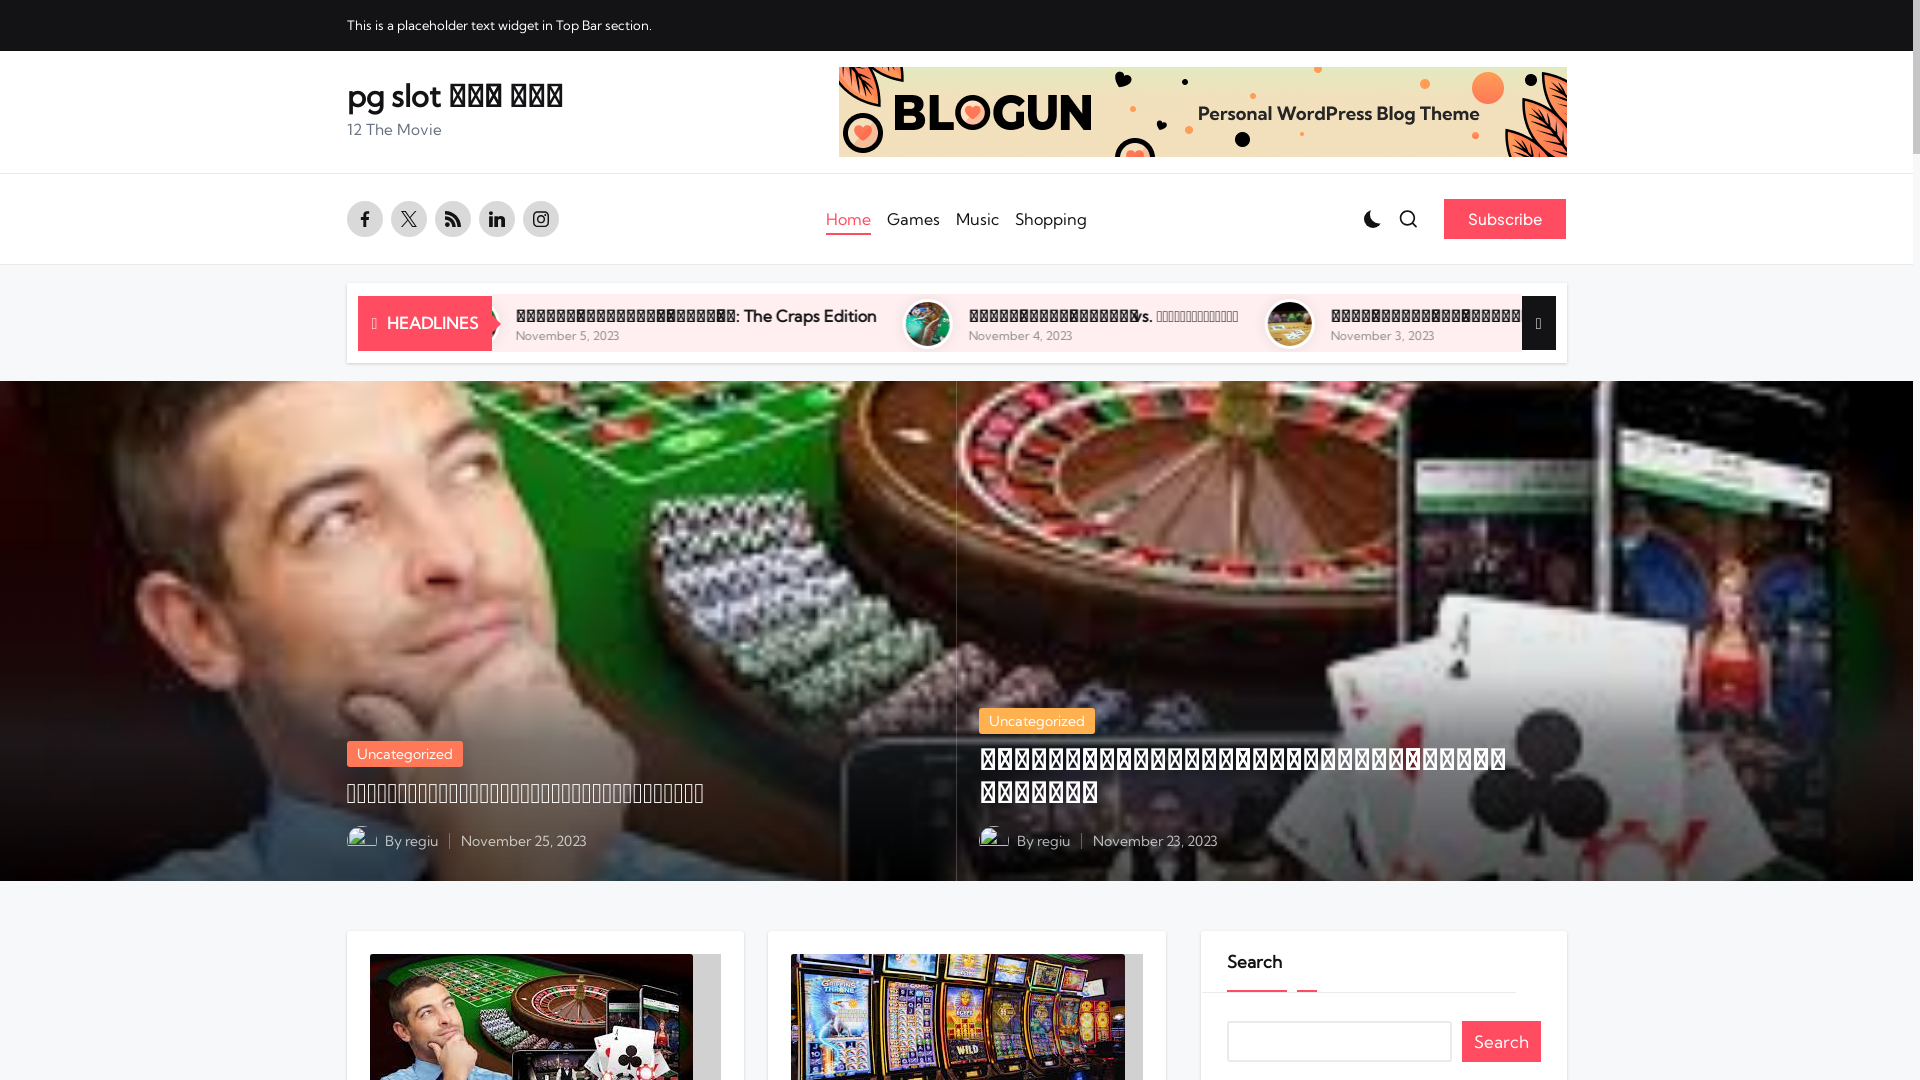 The image size is (1920, 1080). What do you see at coordinates (1051, 219) in the screenshot?
I see `Shopping` at bounding box center [1051, 219].